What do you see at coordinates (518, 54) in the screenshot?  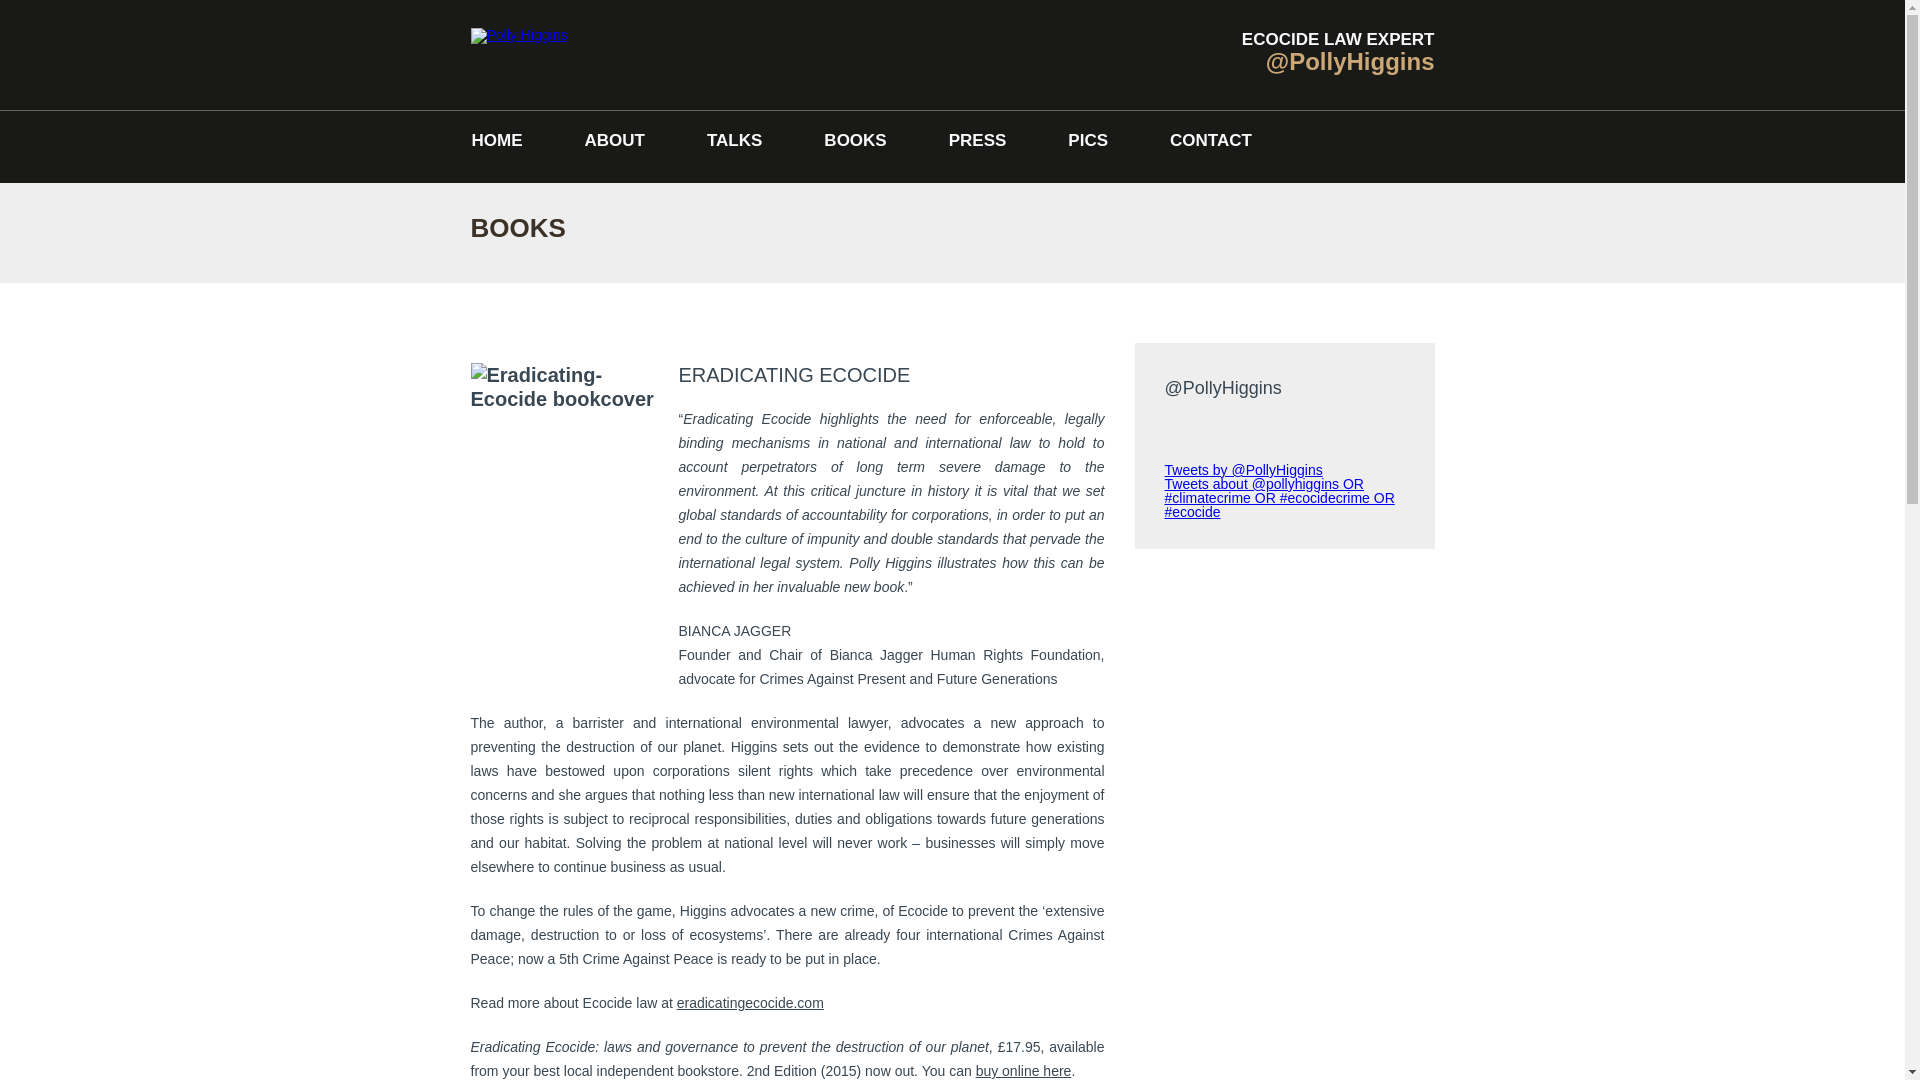 I see `Polly Higgins` at bounding box center [518, 54].